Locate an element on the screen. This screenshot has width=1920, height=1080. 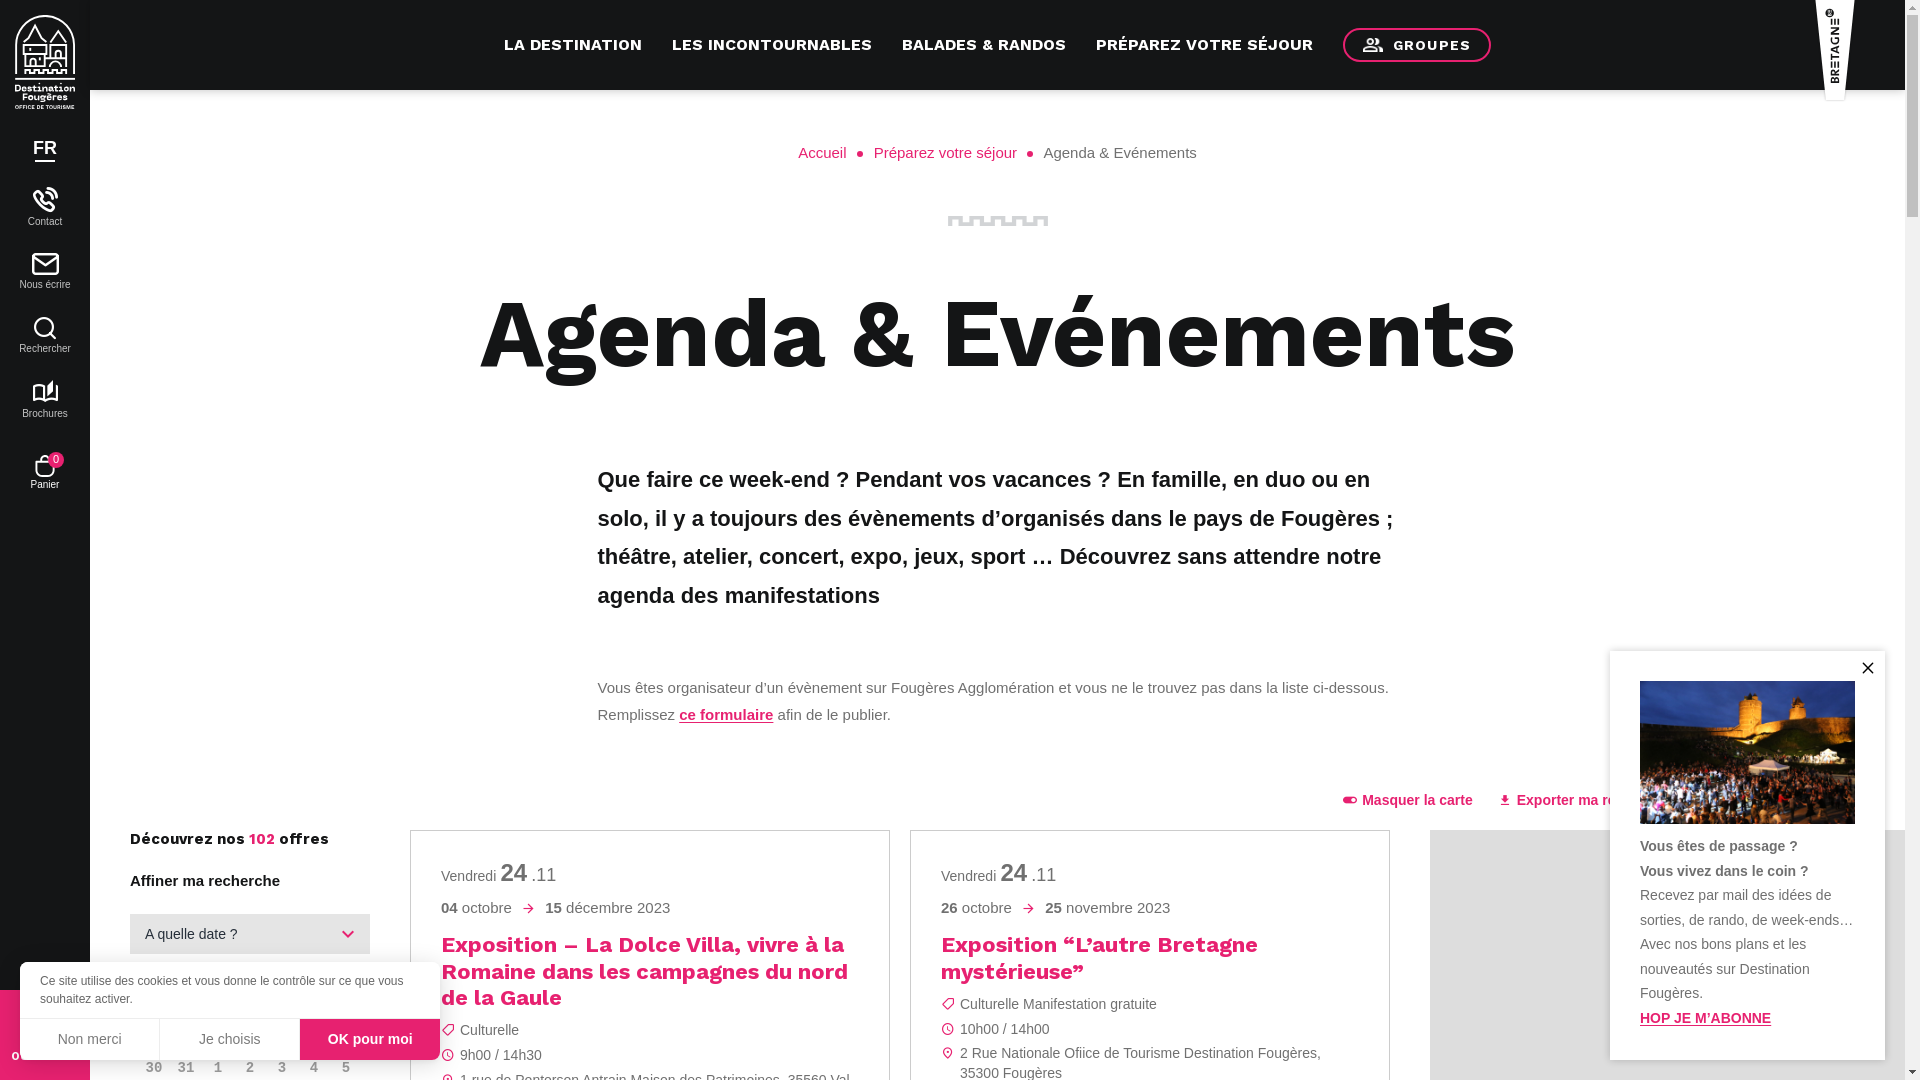
ce formulaire is located at coordinates (726, 714).